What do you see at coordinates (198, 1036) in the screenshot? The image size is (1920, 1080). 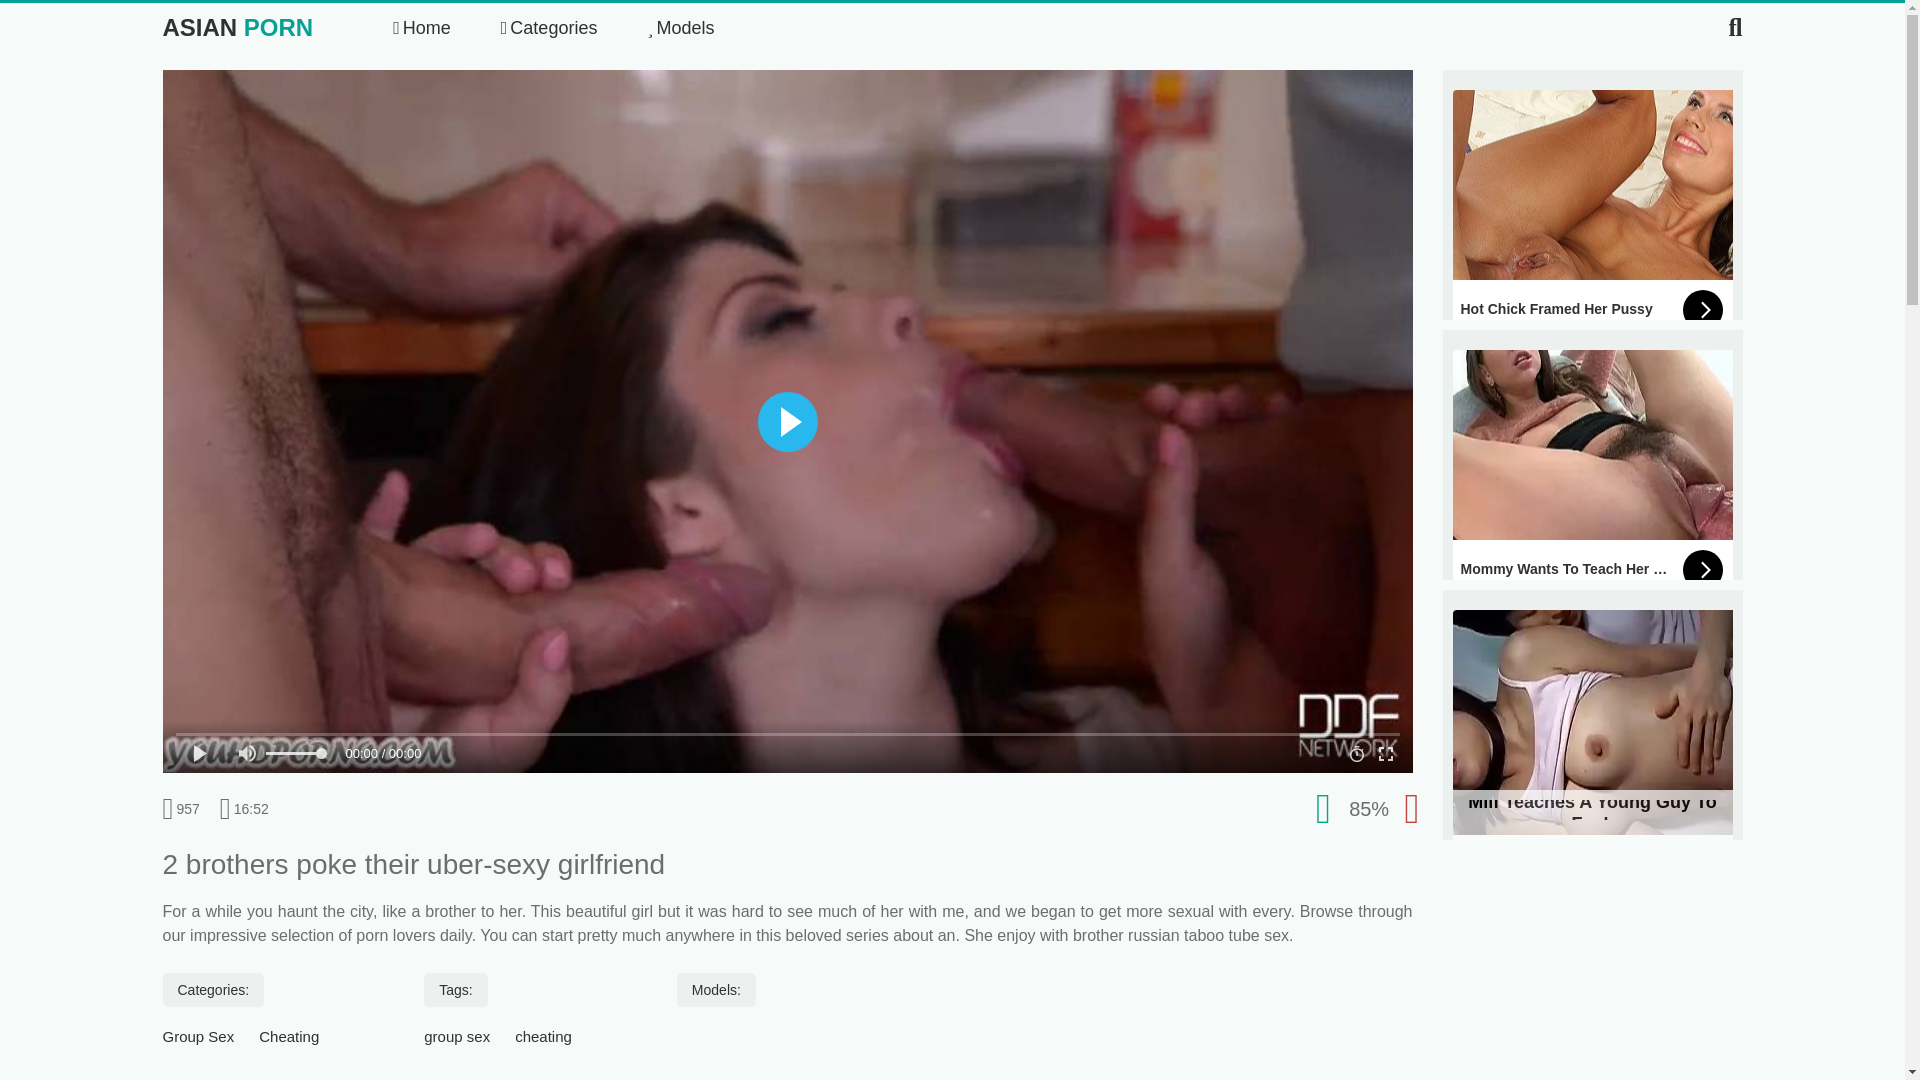 I see `Group Sex` at bounding box center [198, 1036].